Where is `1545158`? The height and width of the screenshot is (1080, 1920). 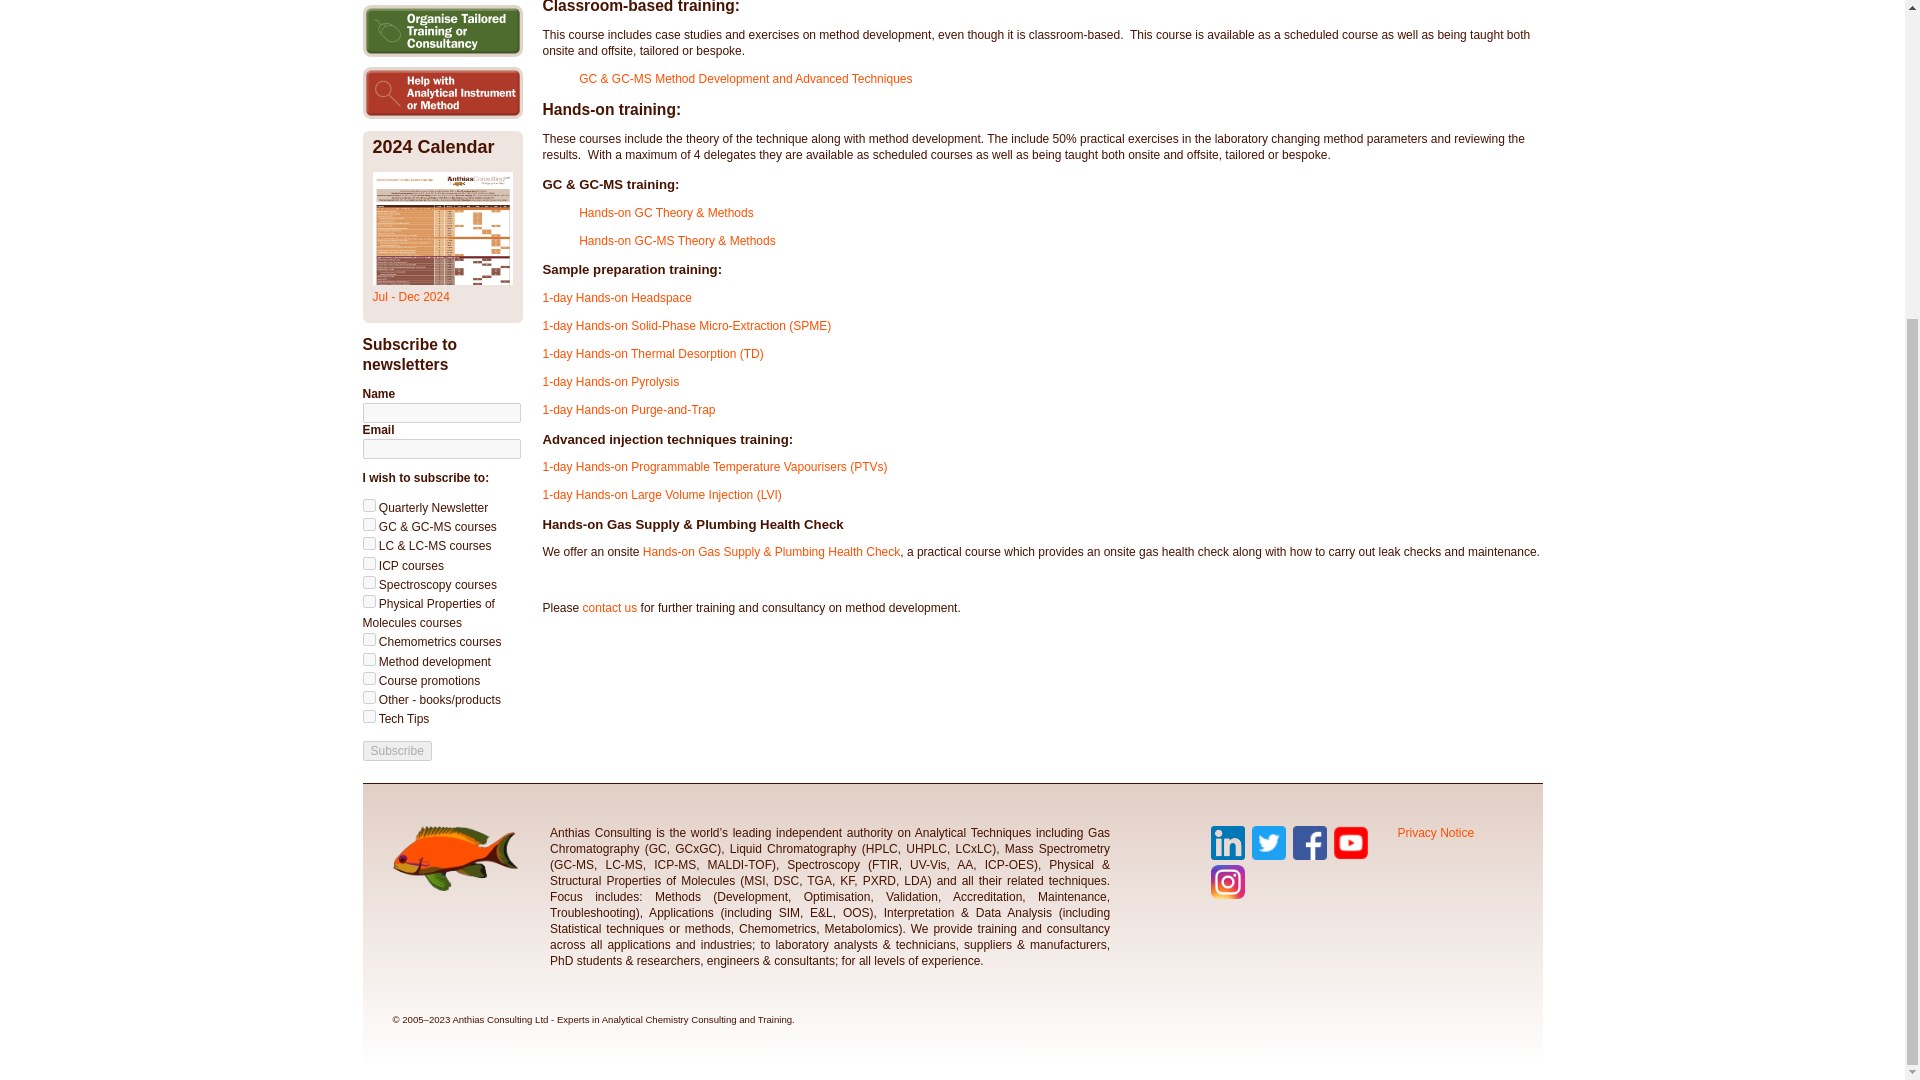 1545158 is located at coordinates (368, 660).